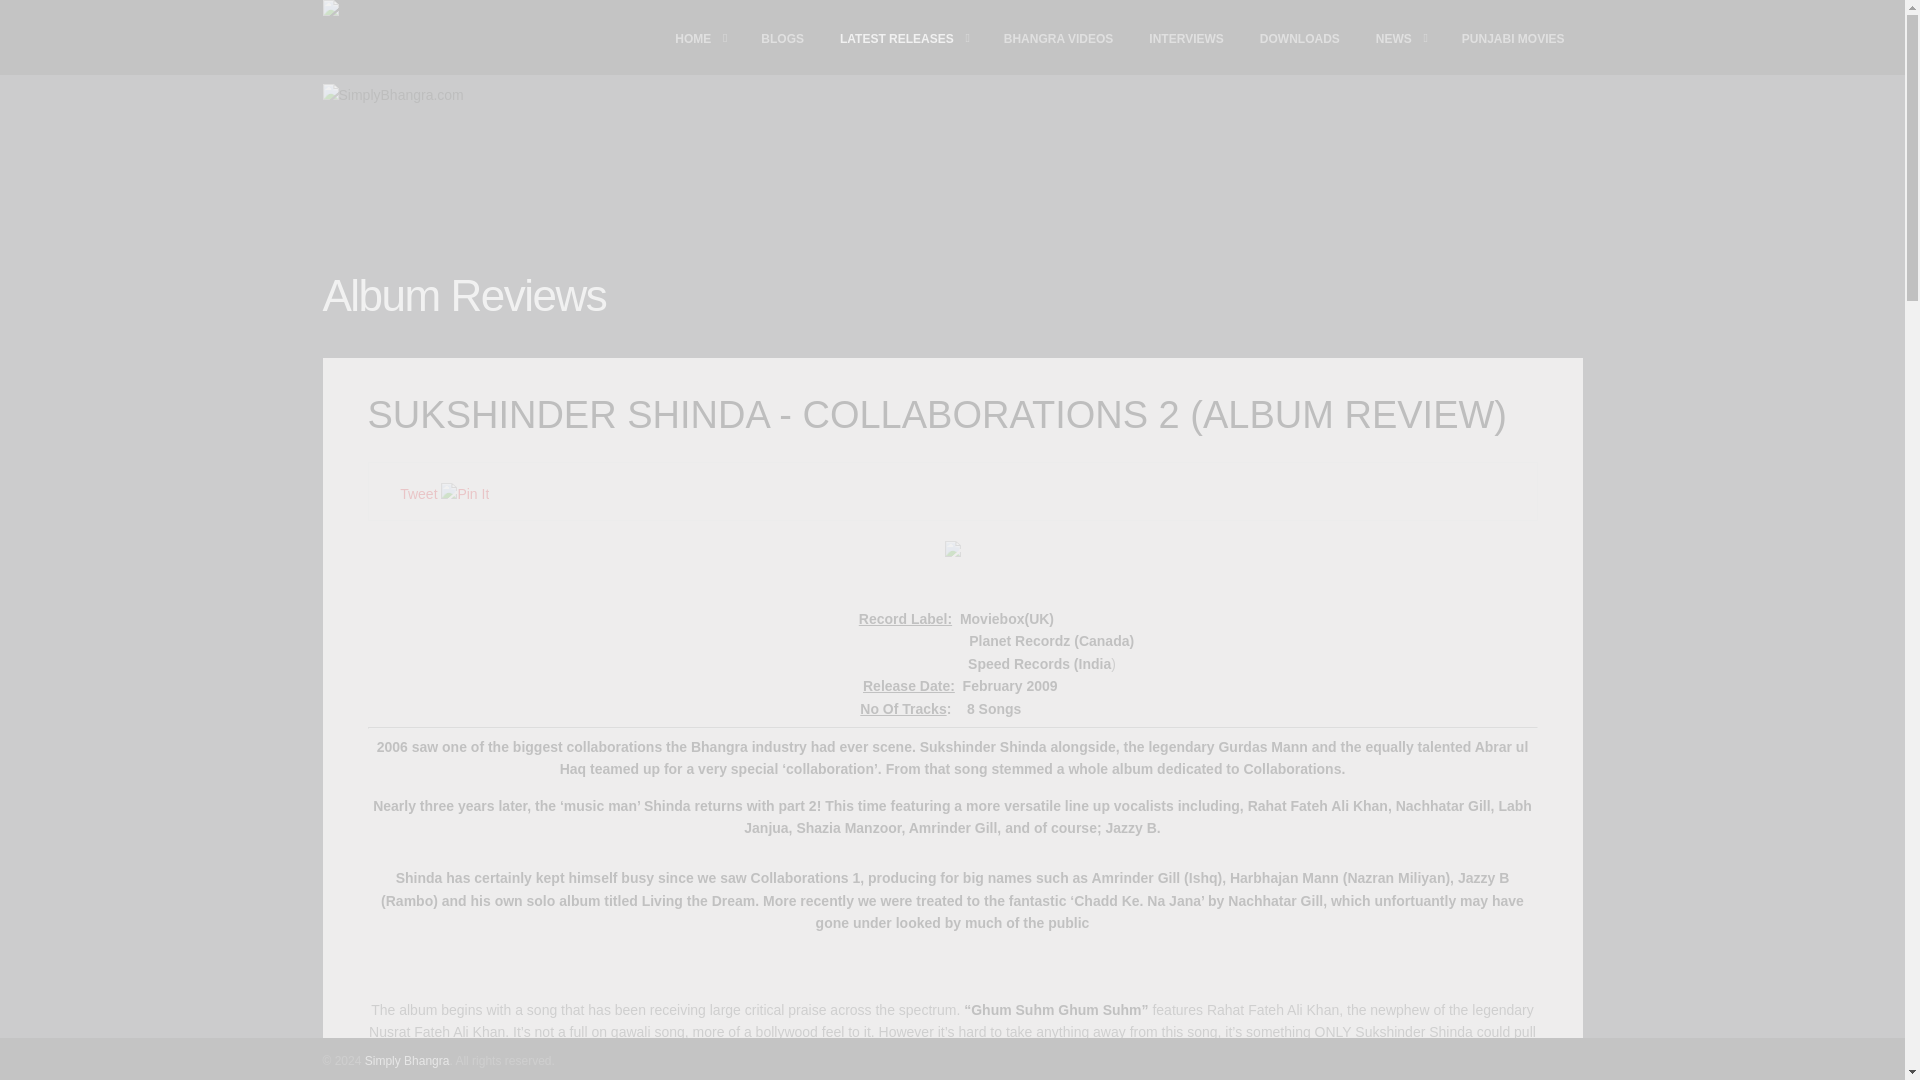 This screenshot has width=1920, height=1080. Describe the element at coordinates (1185, 38) in the screenshot. I see `INTERVIEWS` at that location.